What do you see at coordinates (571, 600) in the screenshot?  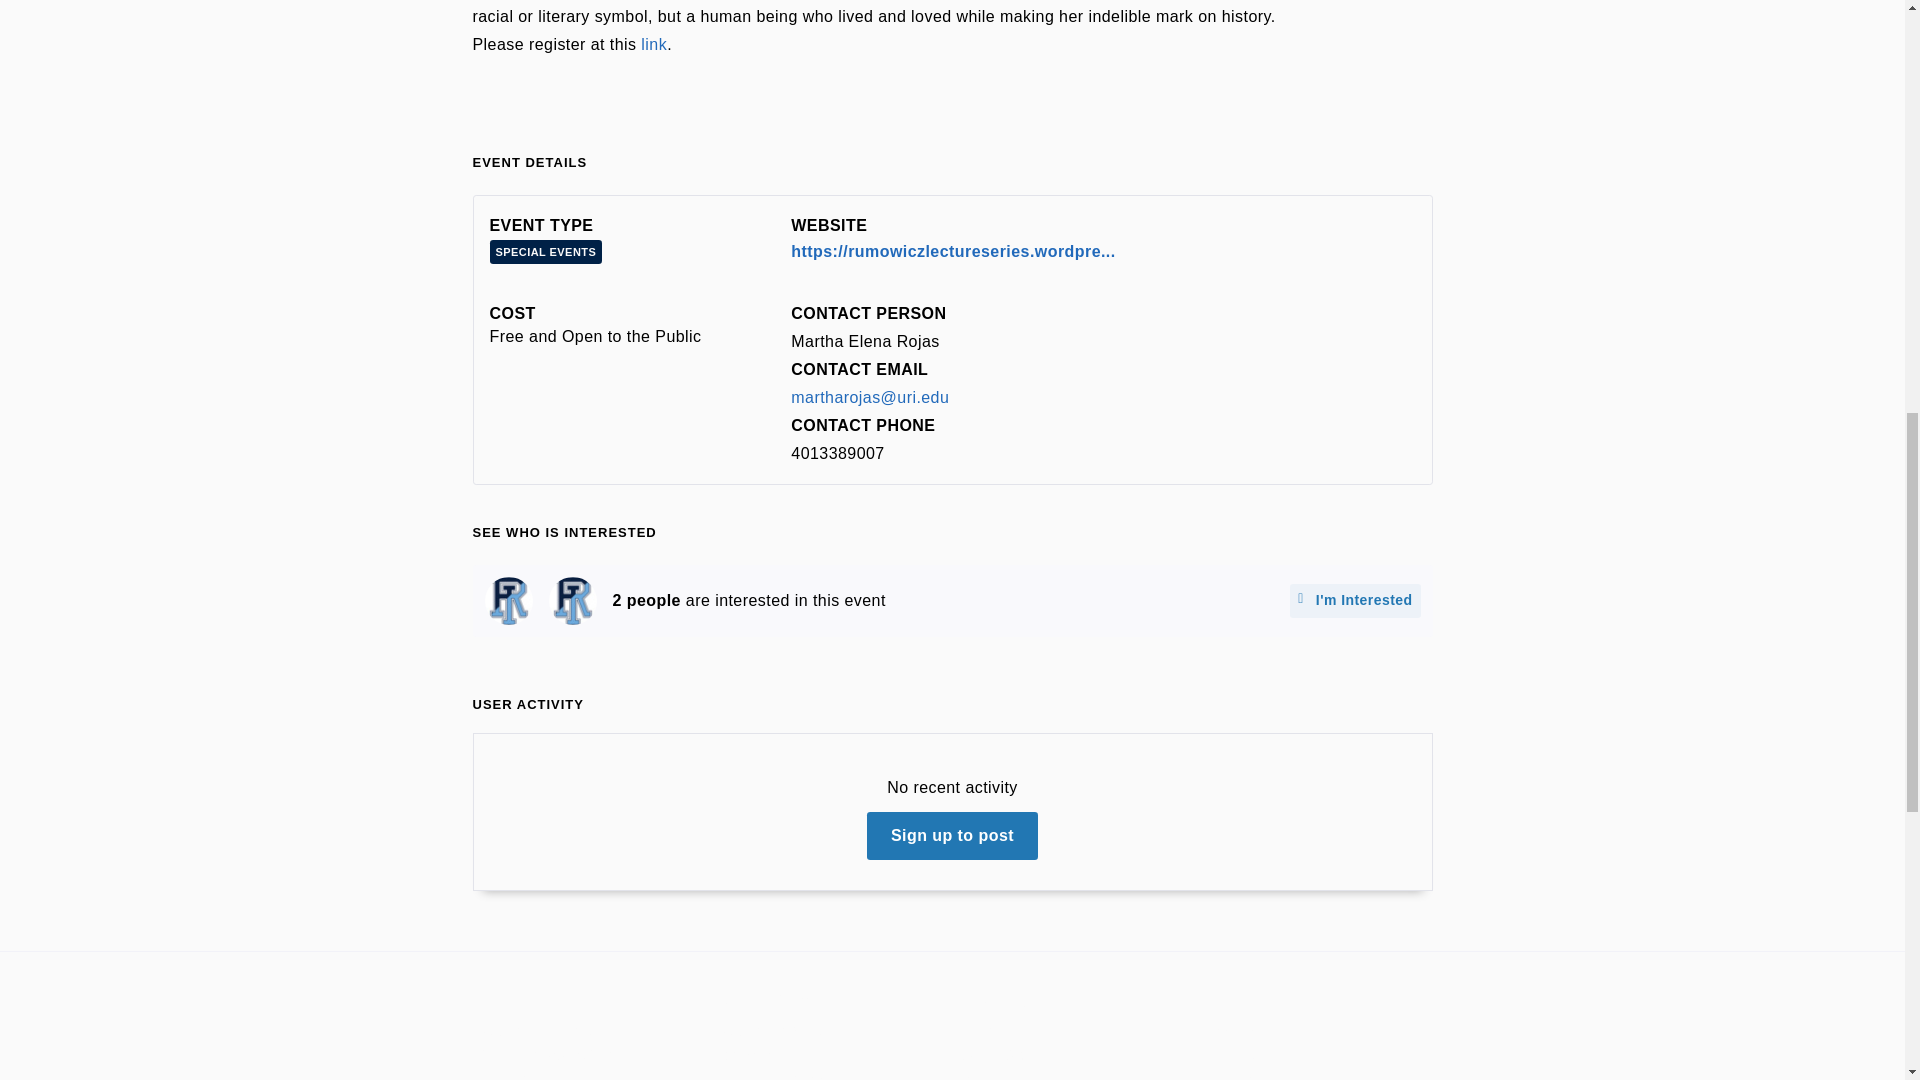 I see `Henry Owen O'Brien` at bounding box center [571, 600].